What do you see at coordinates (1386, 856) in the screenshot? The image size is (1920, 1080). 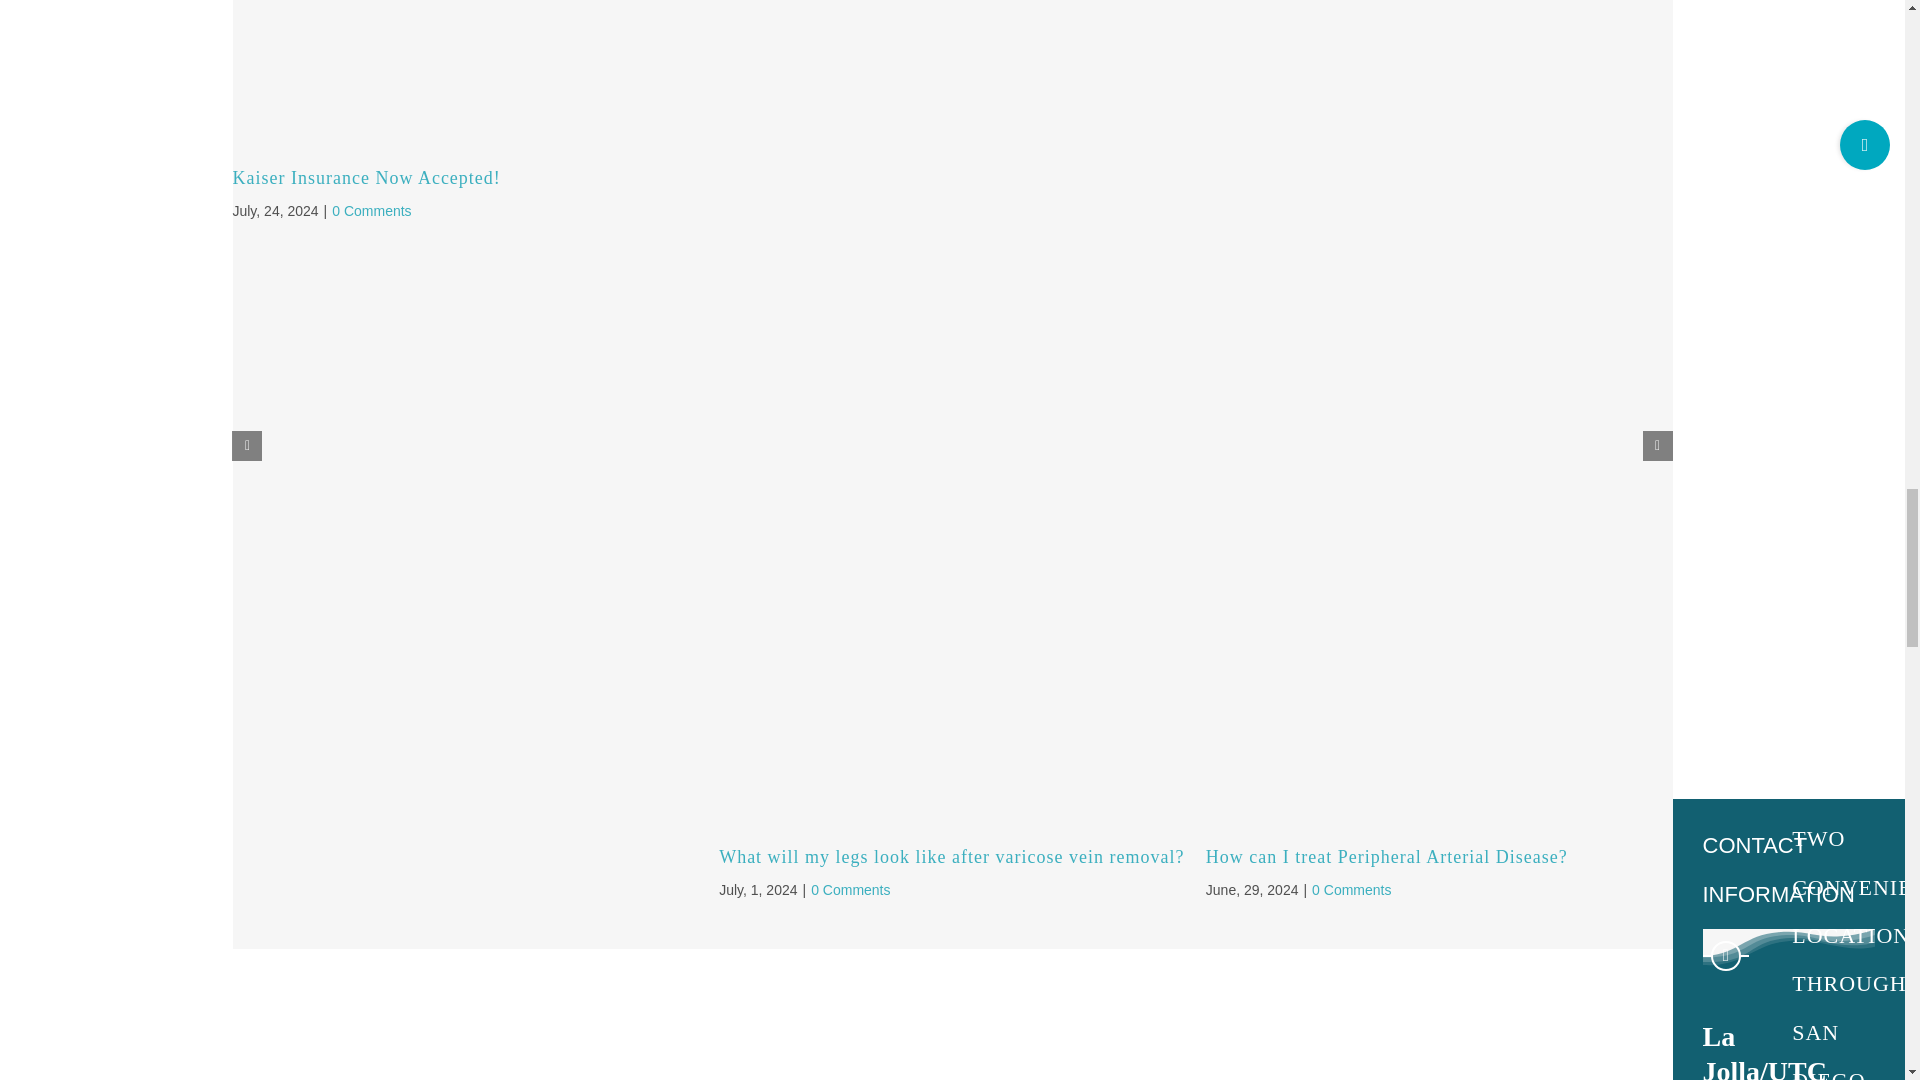 I see `How can I treat Peripheral Arterial Disease?` at bounding box center [1386, 856].